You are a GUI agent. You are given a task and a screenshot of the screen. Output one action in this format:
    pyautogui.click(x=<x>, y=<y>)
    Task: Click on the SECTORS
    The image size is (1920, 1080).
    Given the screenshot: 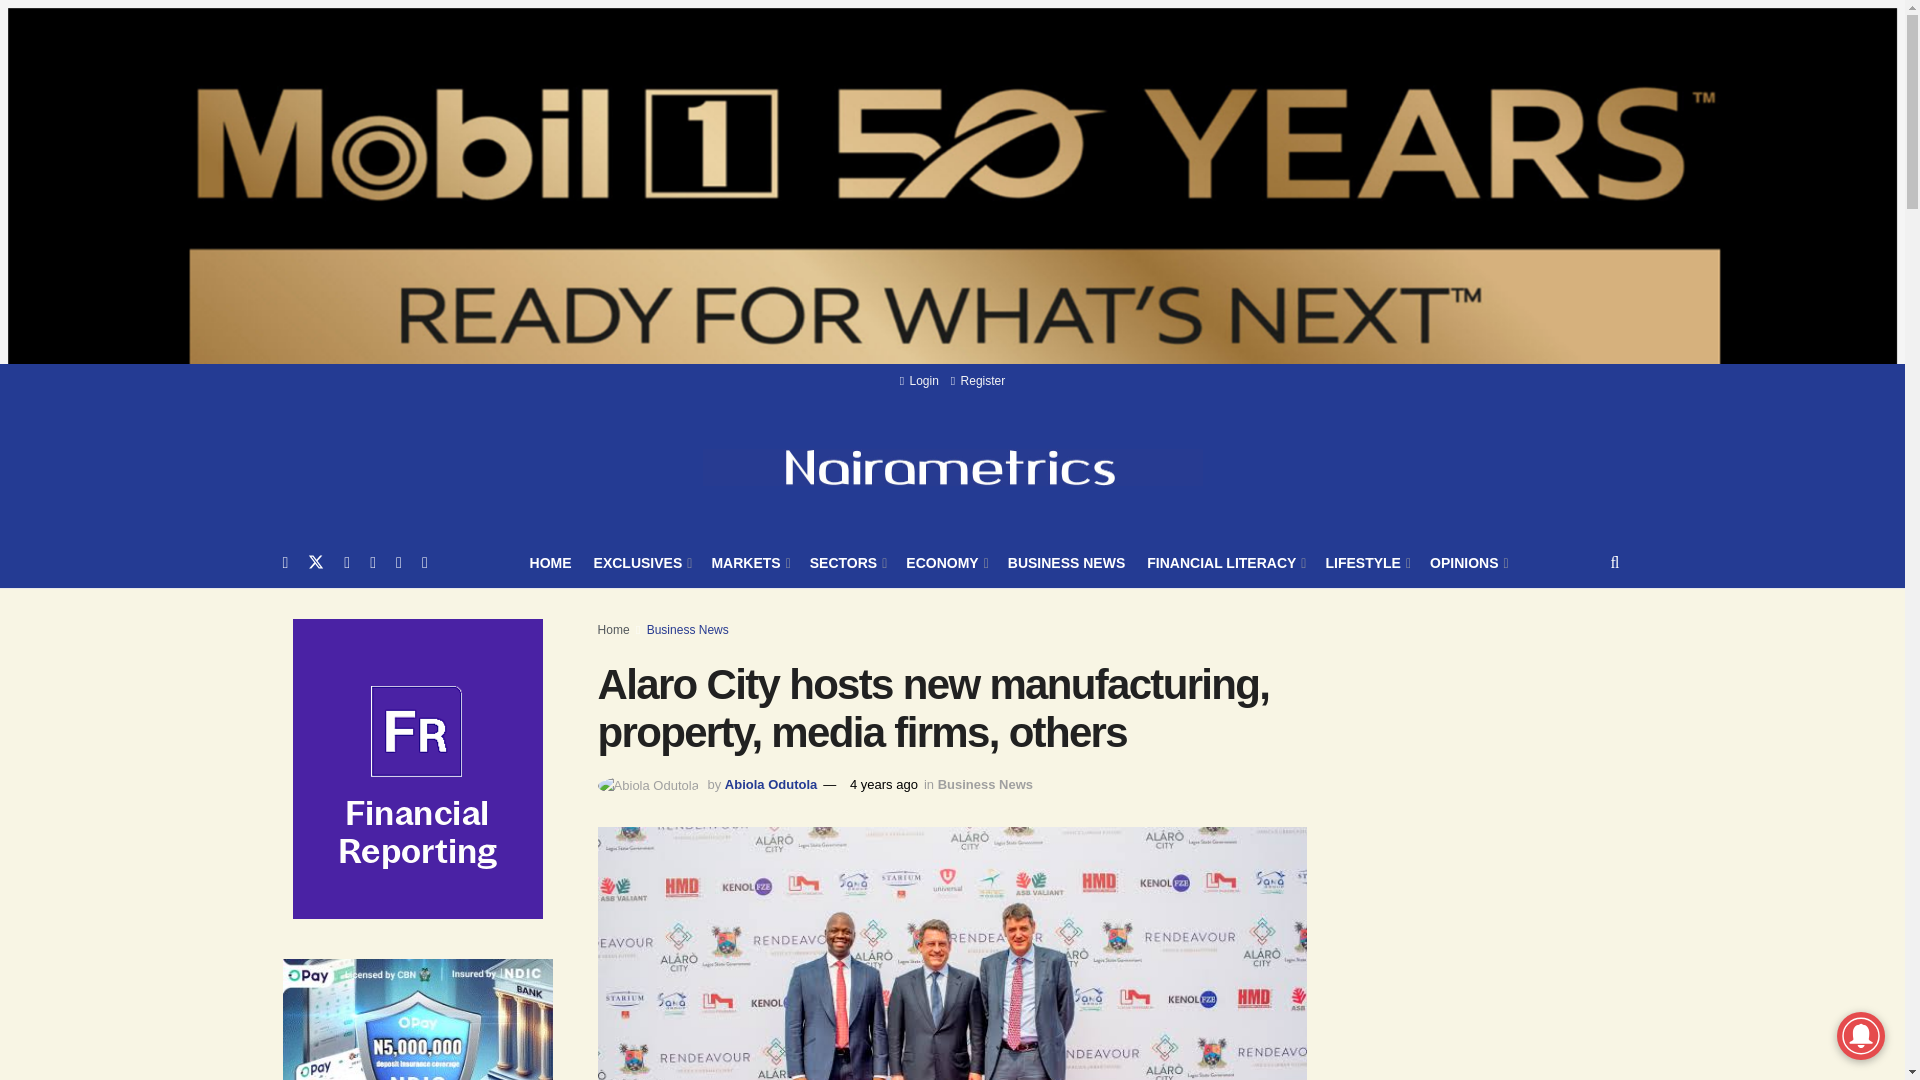 What is the action you would take?
    pyautogui.click(x=848, y=562)
    